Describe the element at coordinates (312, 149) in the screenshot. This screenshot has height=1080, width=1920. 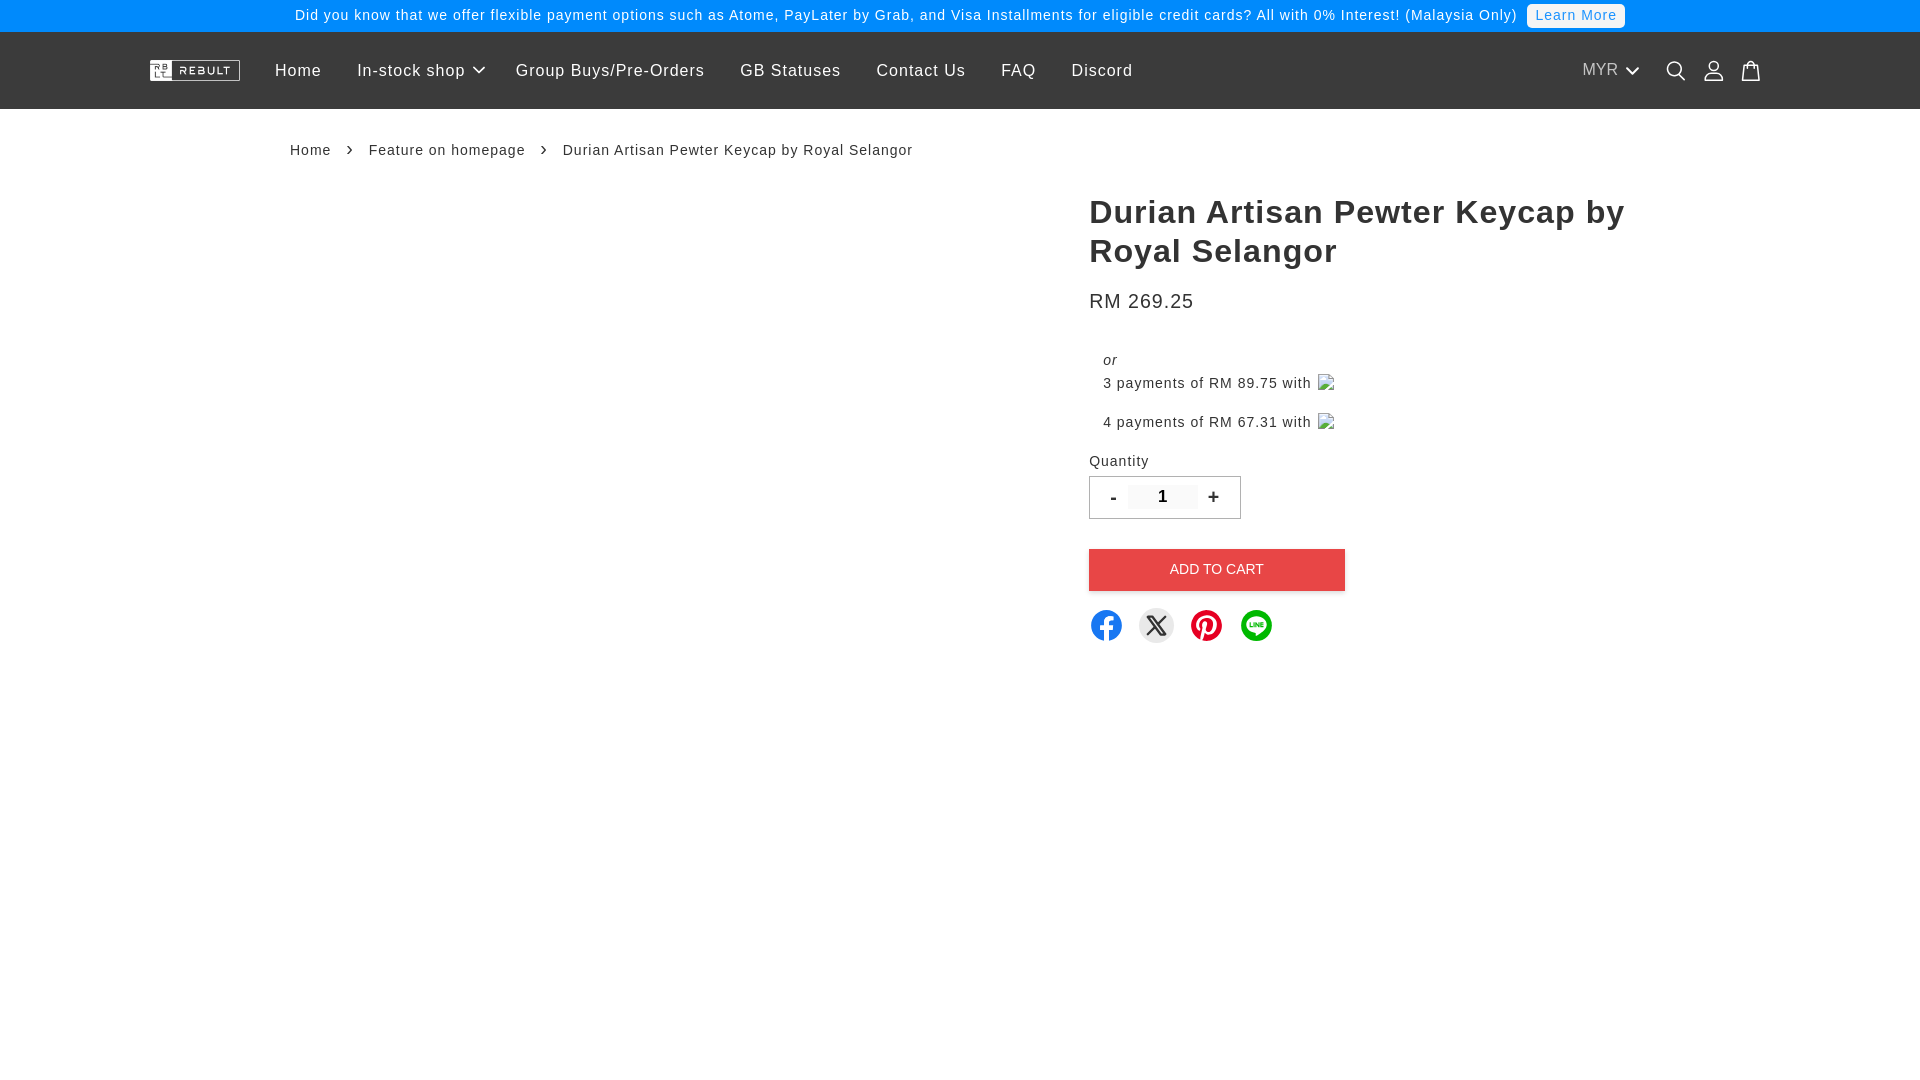
I see `Back to the homepage` at that location.